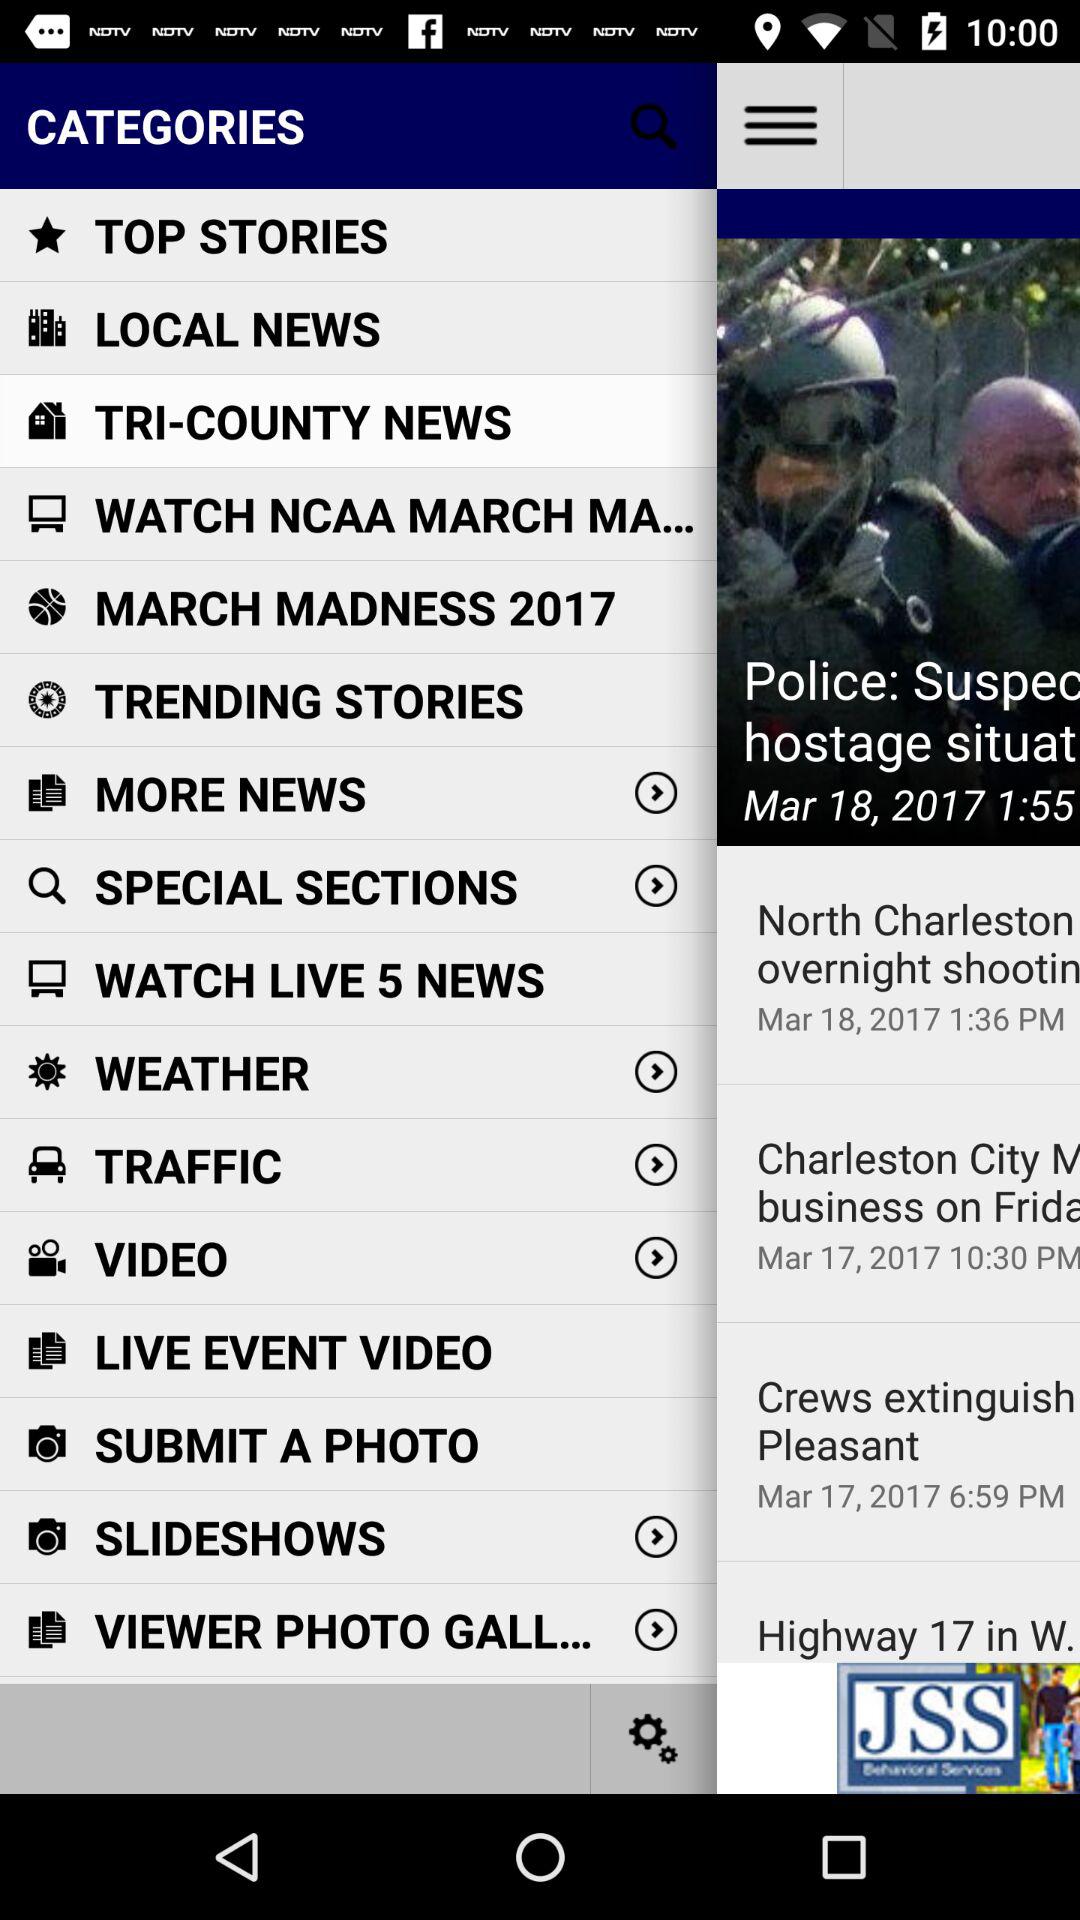 The image size is (1080, 1920). Describe the element at coordinates (358, 125) in the screenshot. I see `turn on categories item` at that location.